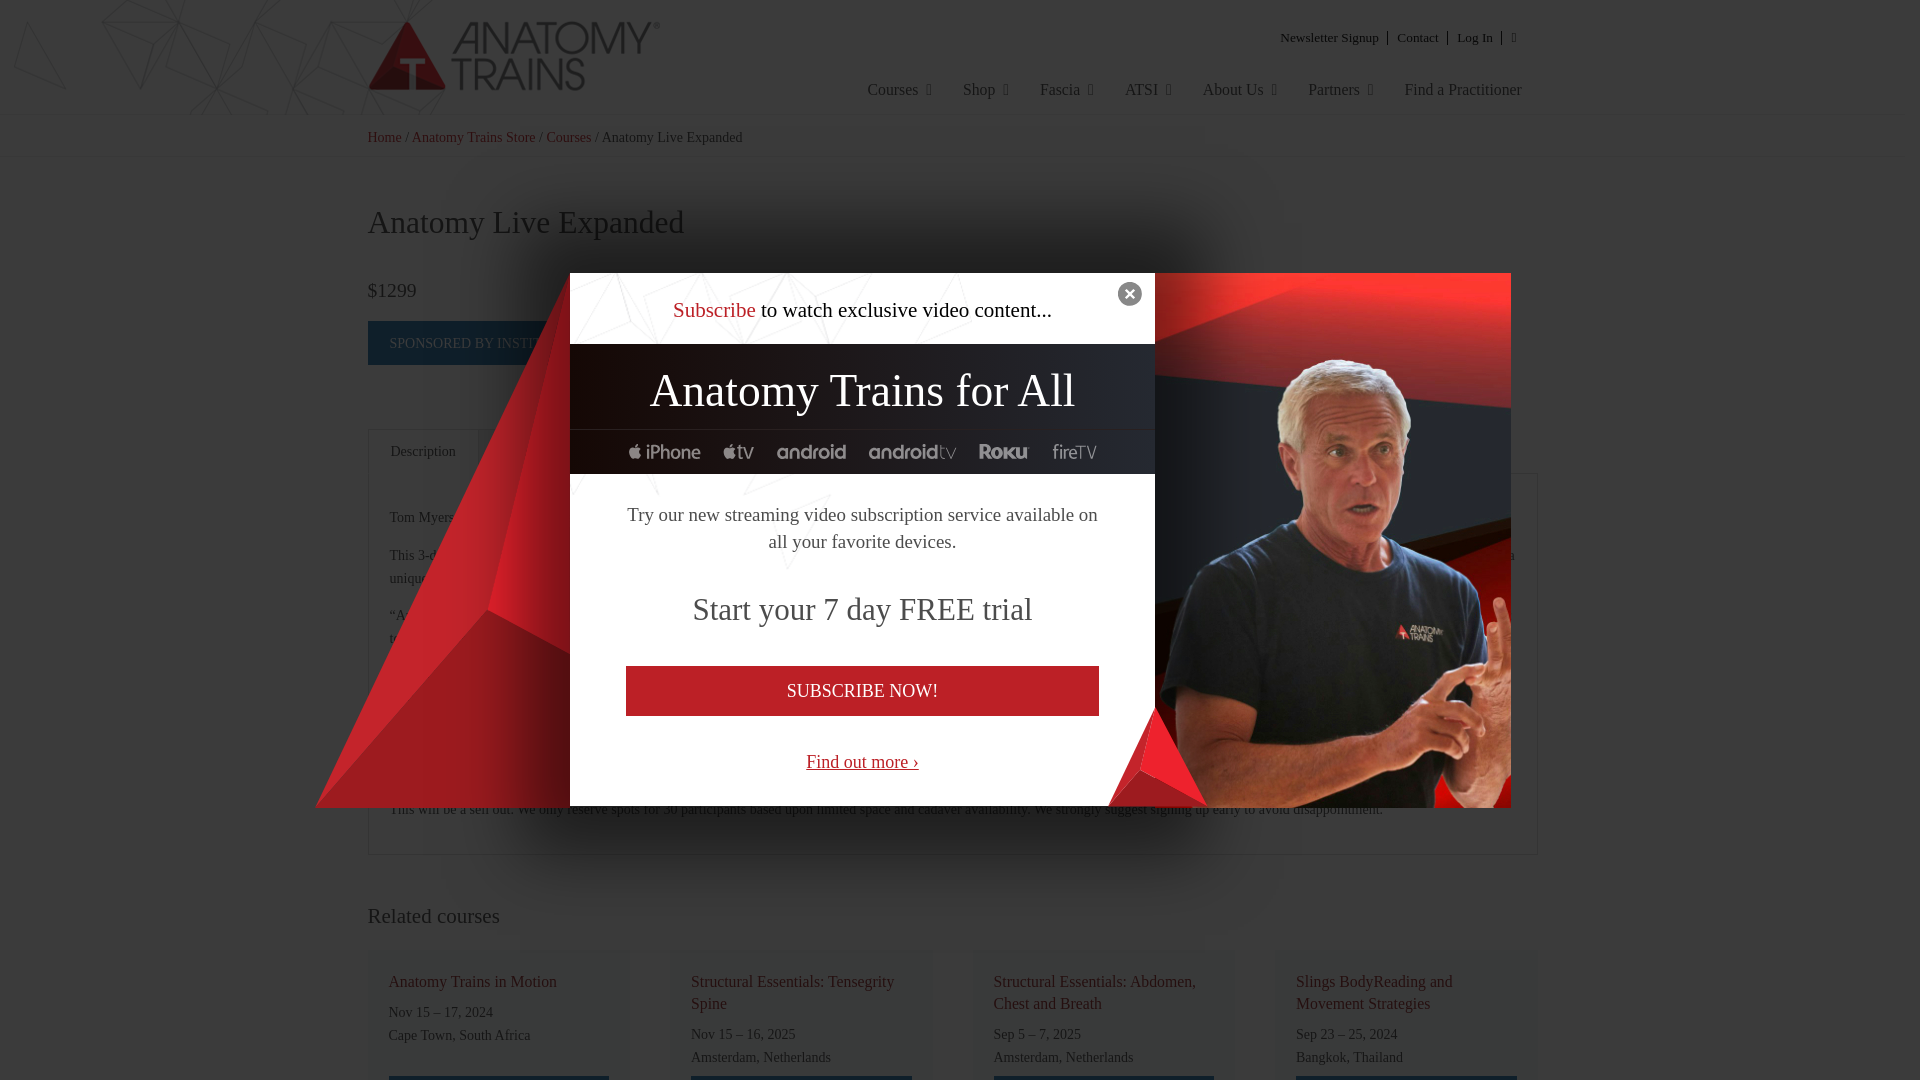  I want to click on Anatomy Trains, so click(564, 57).